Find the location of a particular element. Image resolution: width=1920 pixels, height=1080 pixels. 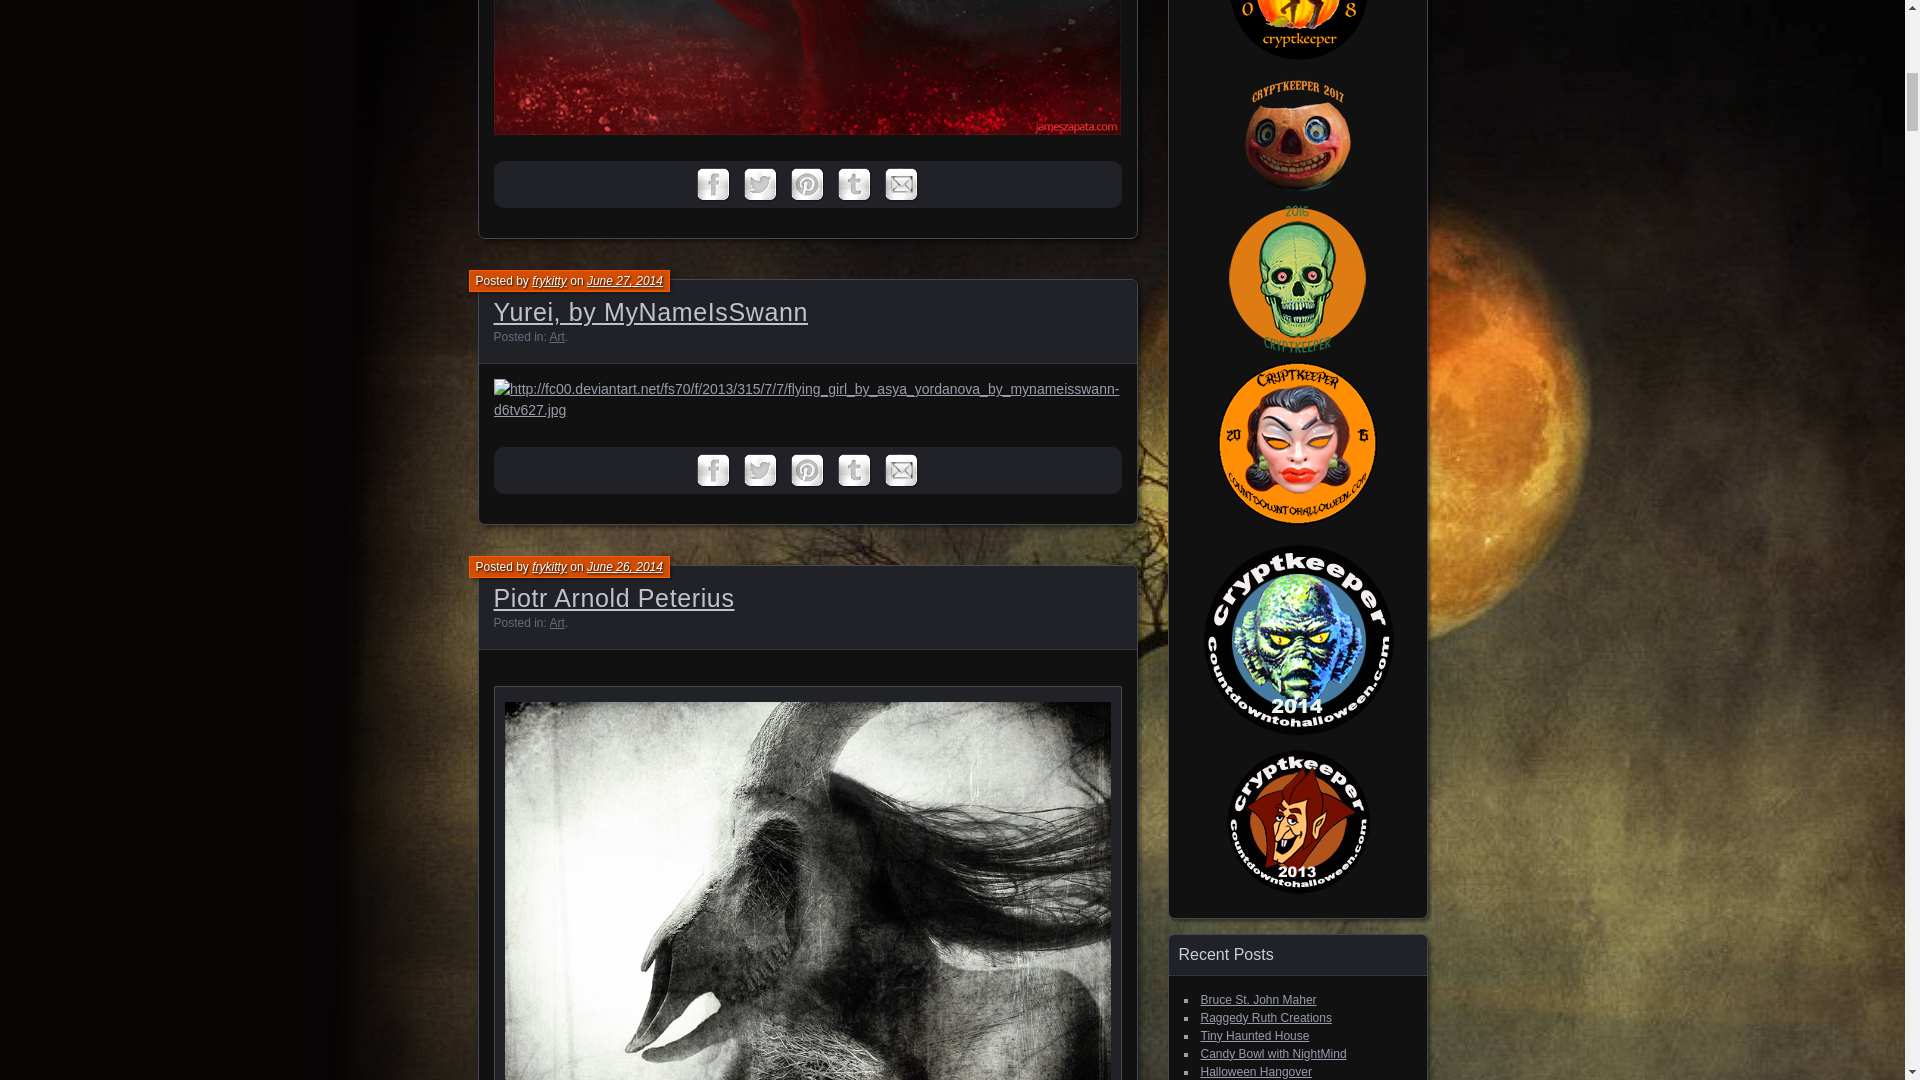

email is located at coordinates (901, 184).